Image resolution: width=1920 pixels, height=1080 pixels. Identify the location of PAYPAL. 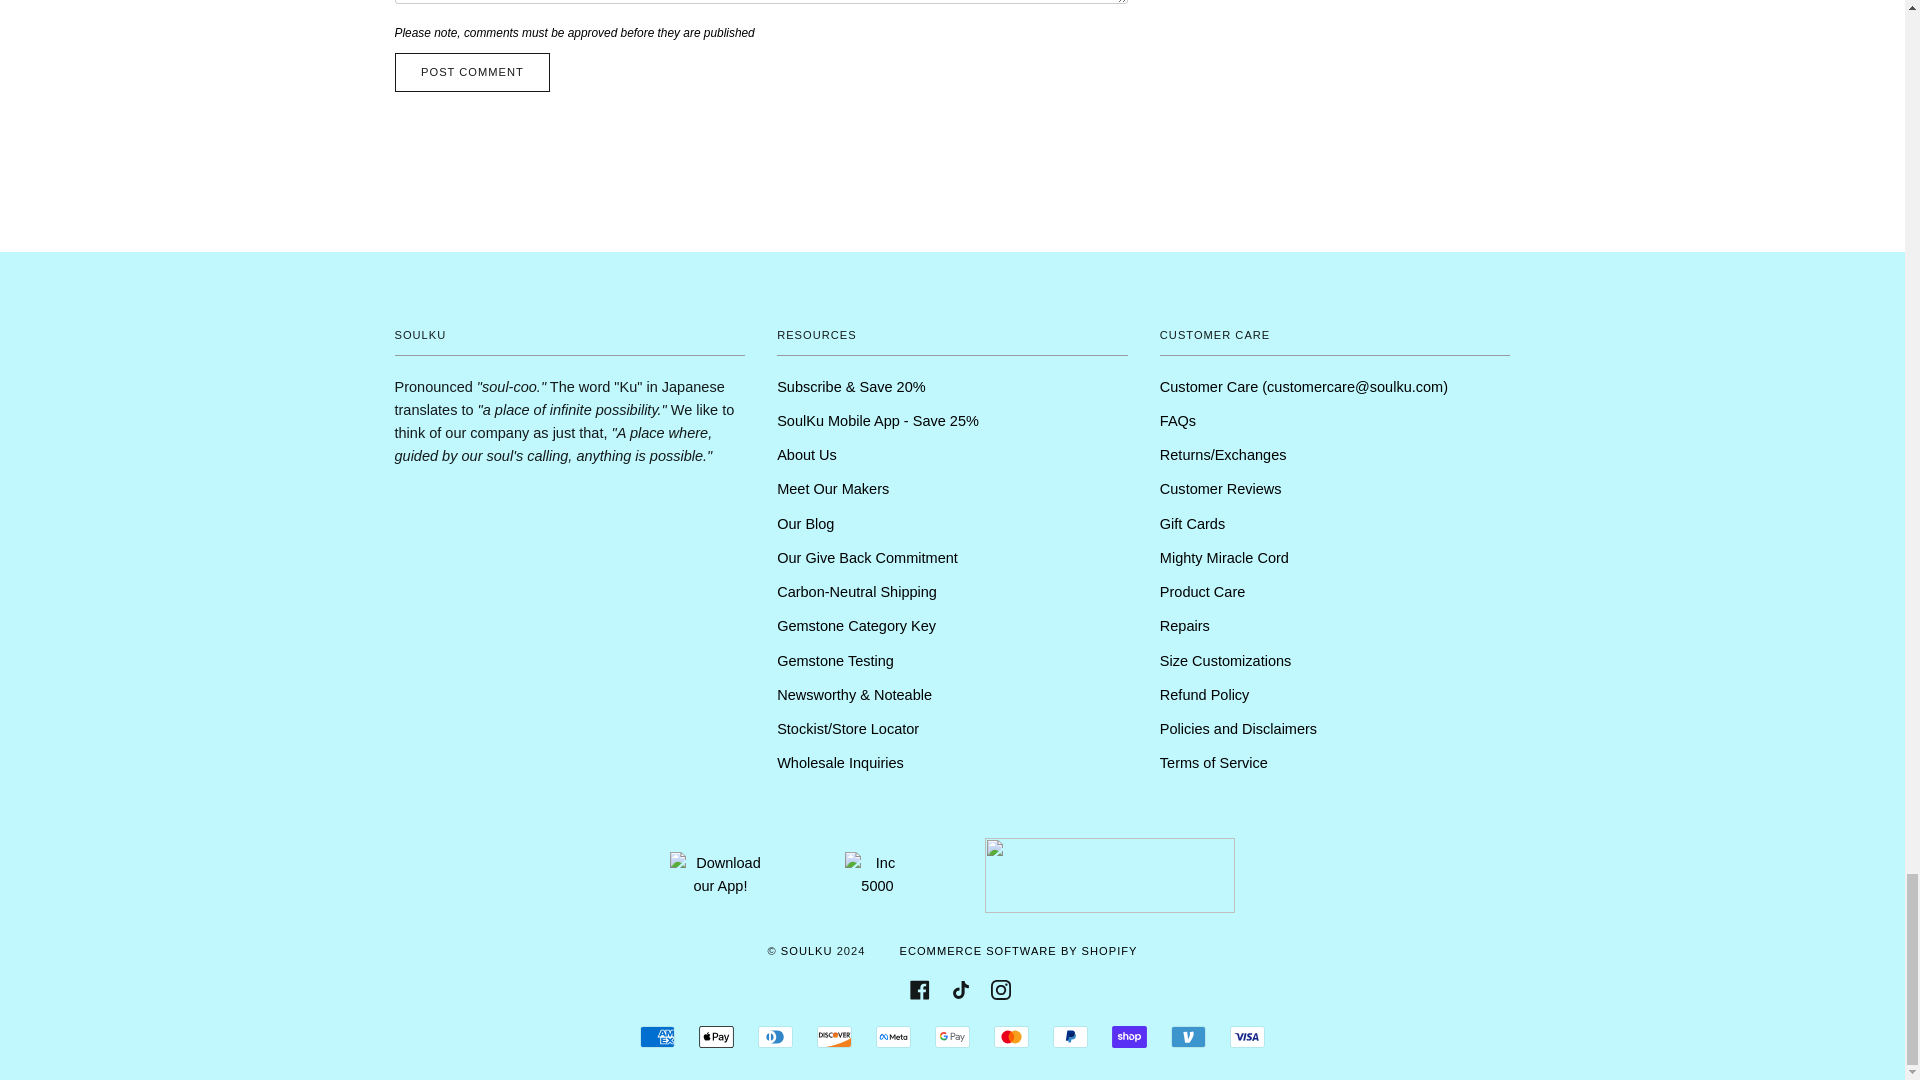
(1070, 1036).